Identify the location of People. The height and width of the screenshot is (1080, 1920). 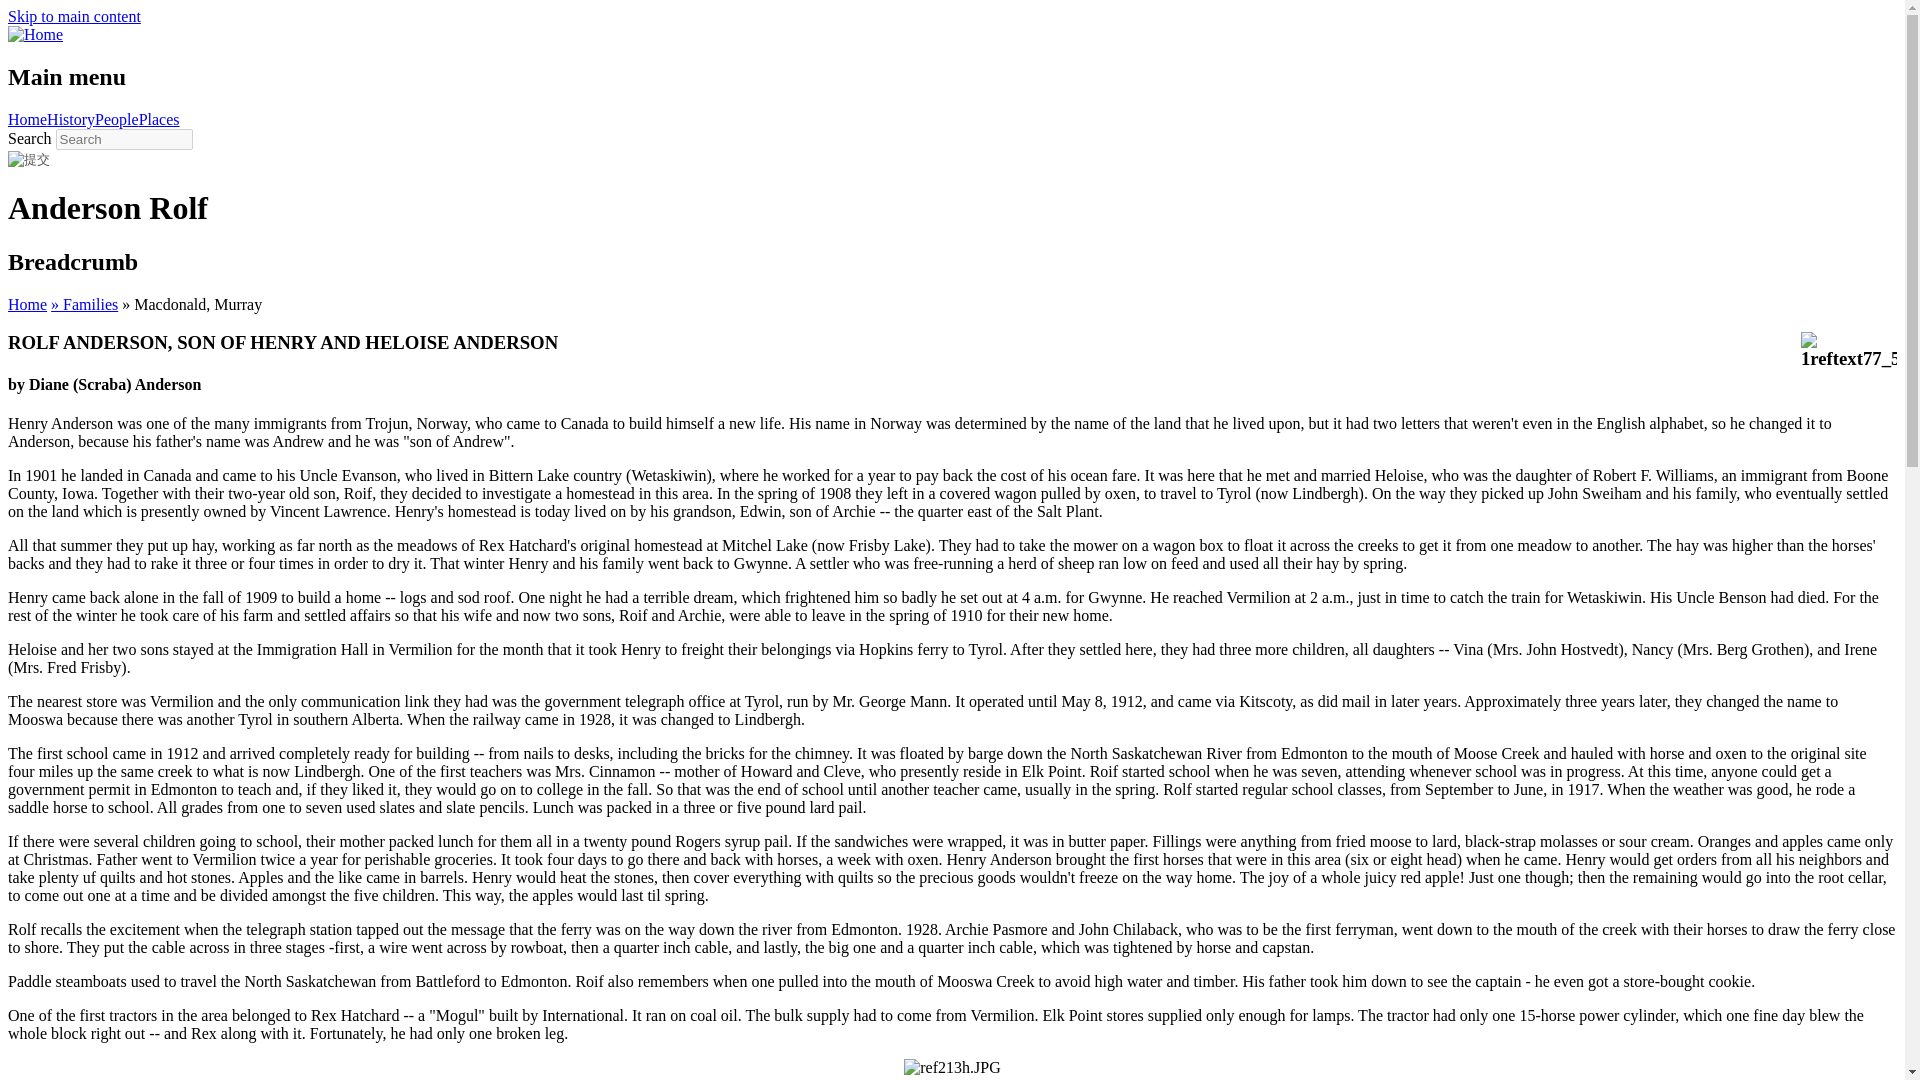
(116, 120).